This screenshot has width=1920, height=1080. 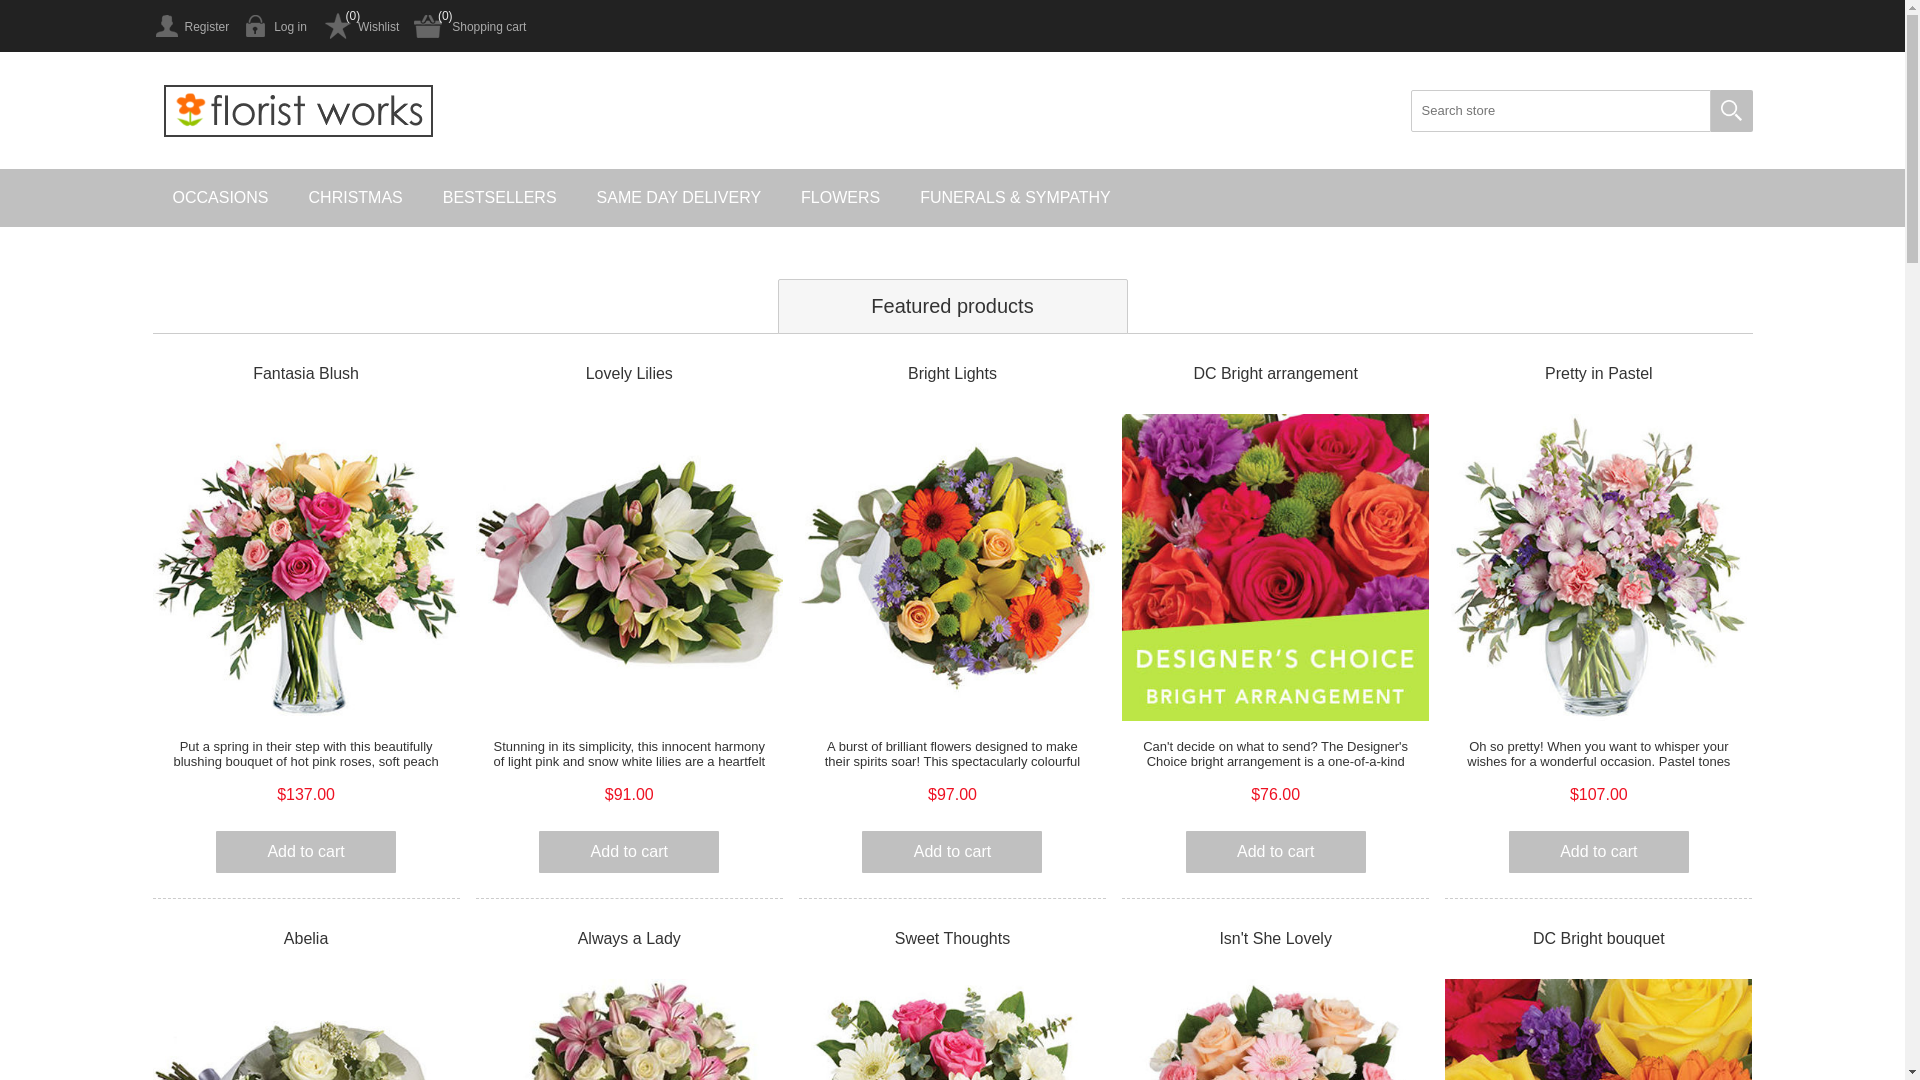 What do you see at coordinates (630, 568) in the screenshot?
I see `Show details for Lovely Lilies` at bounding box center [630, 568].